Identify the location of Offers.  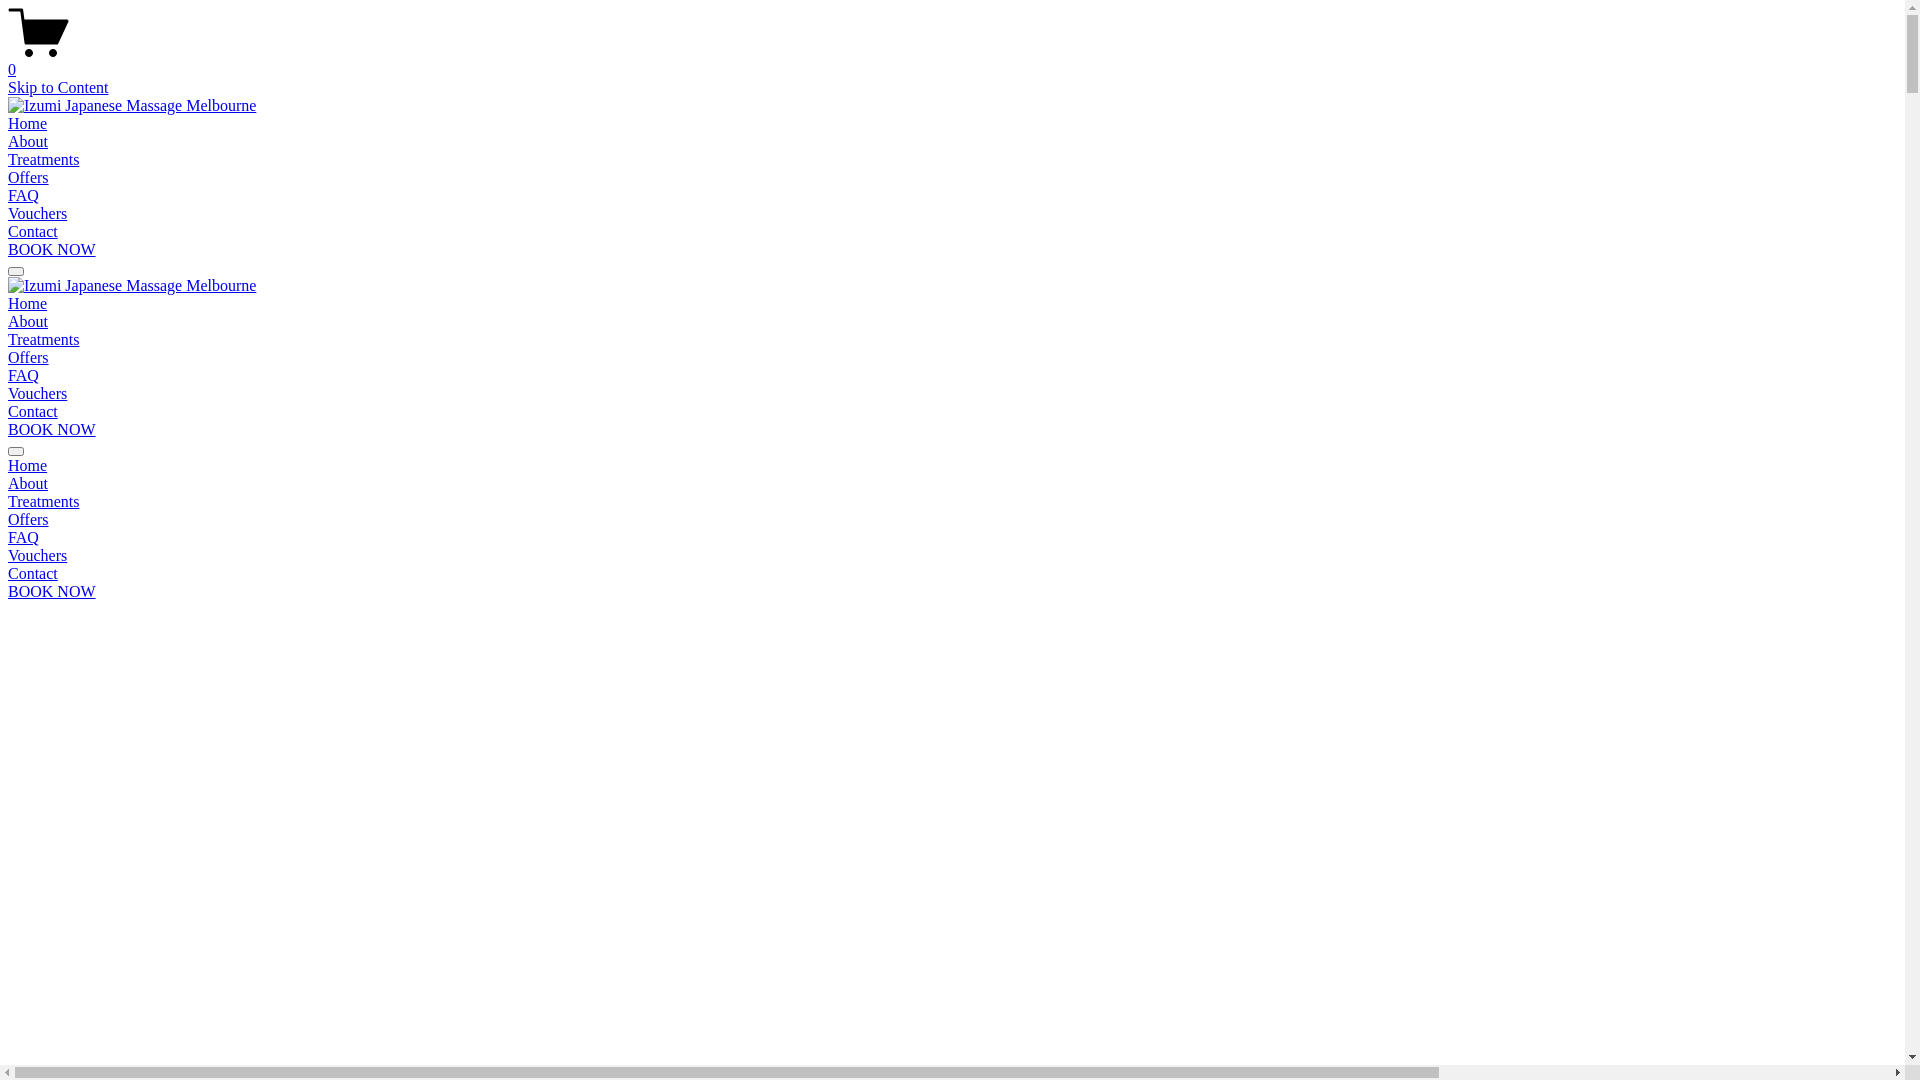
(28, 178).